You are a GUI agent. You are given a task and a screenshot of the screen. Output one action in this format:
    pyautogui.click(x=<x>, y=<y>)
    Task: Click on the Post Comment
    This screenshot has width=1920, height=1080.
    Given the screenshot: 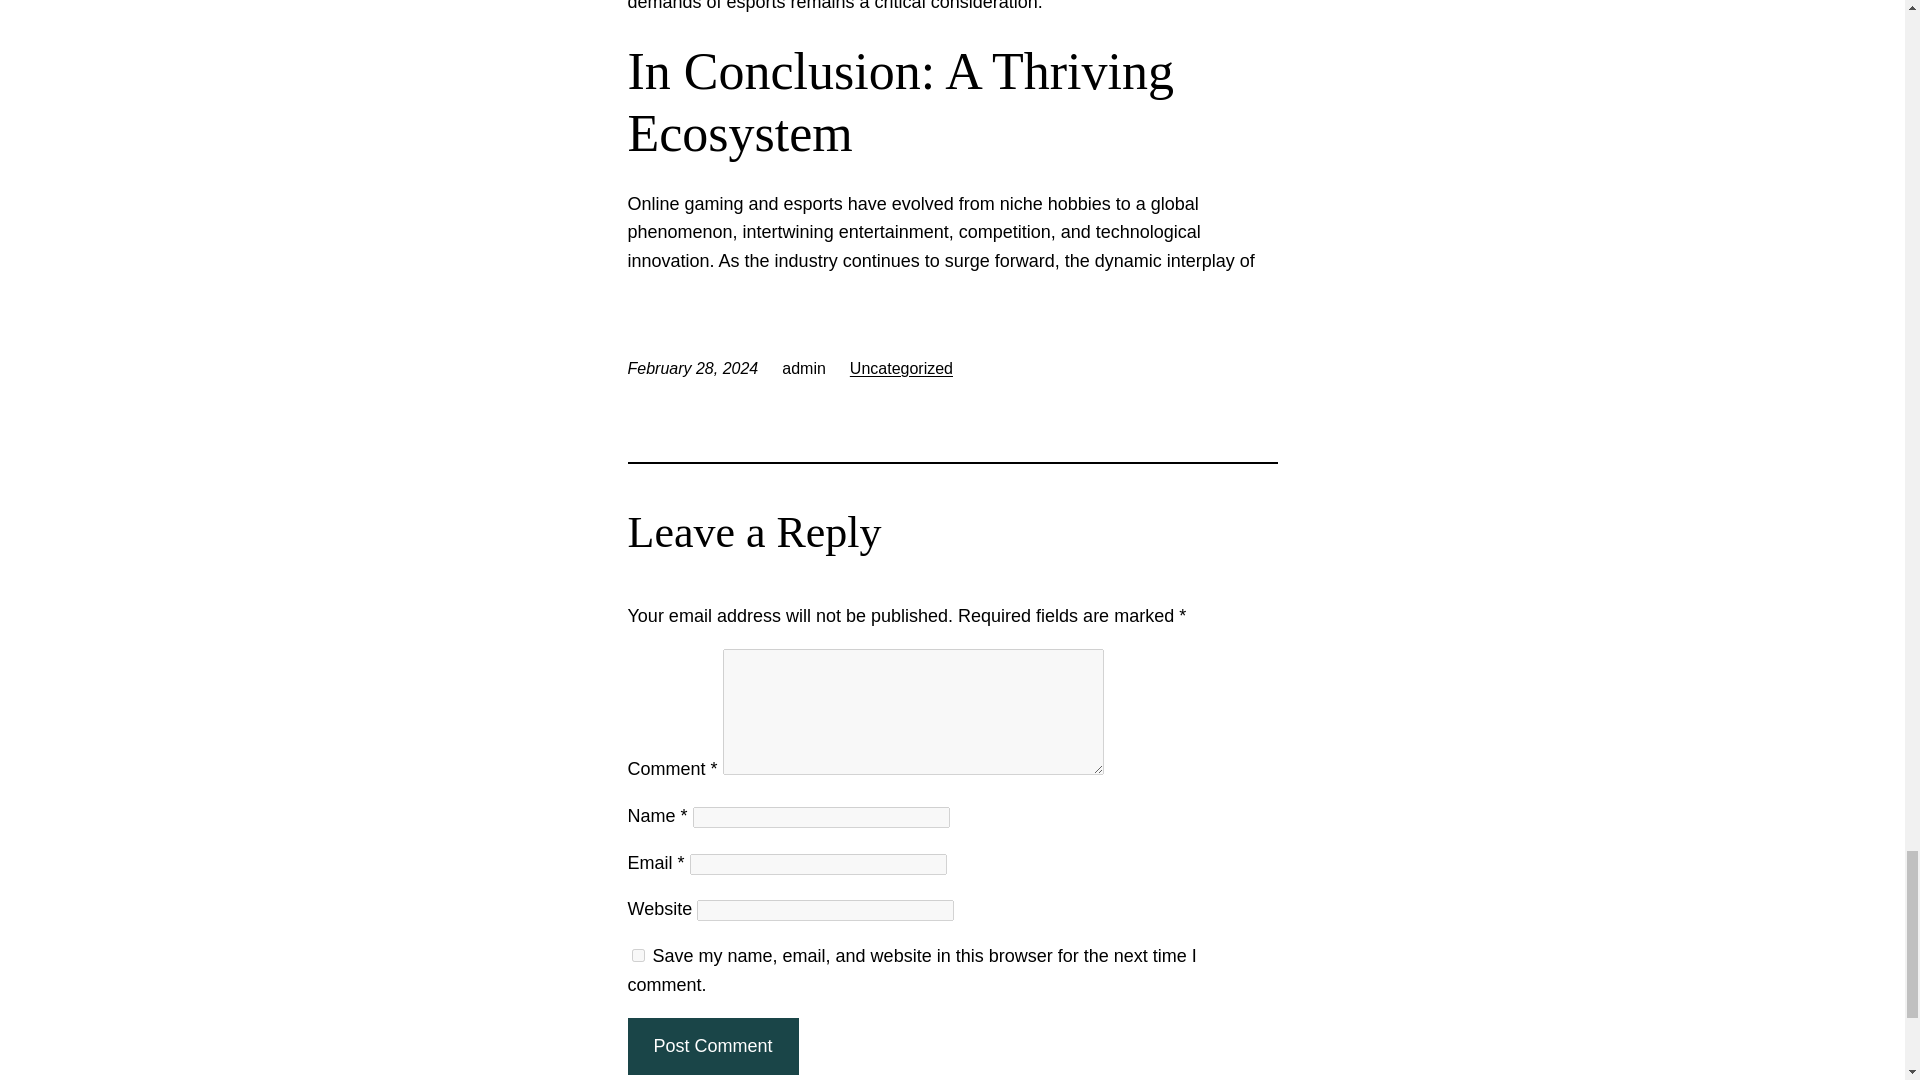 What is the action you would take?
    pyautogui.click(x=712, y=1046)
    